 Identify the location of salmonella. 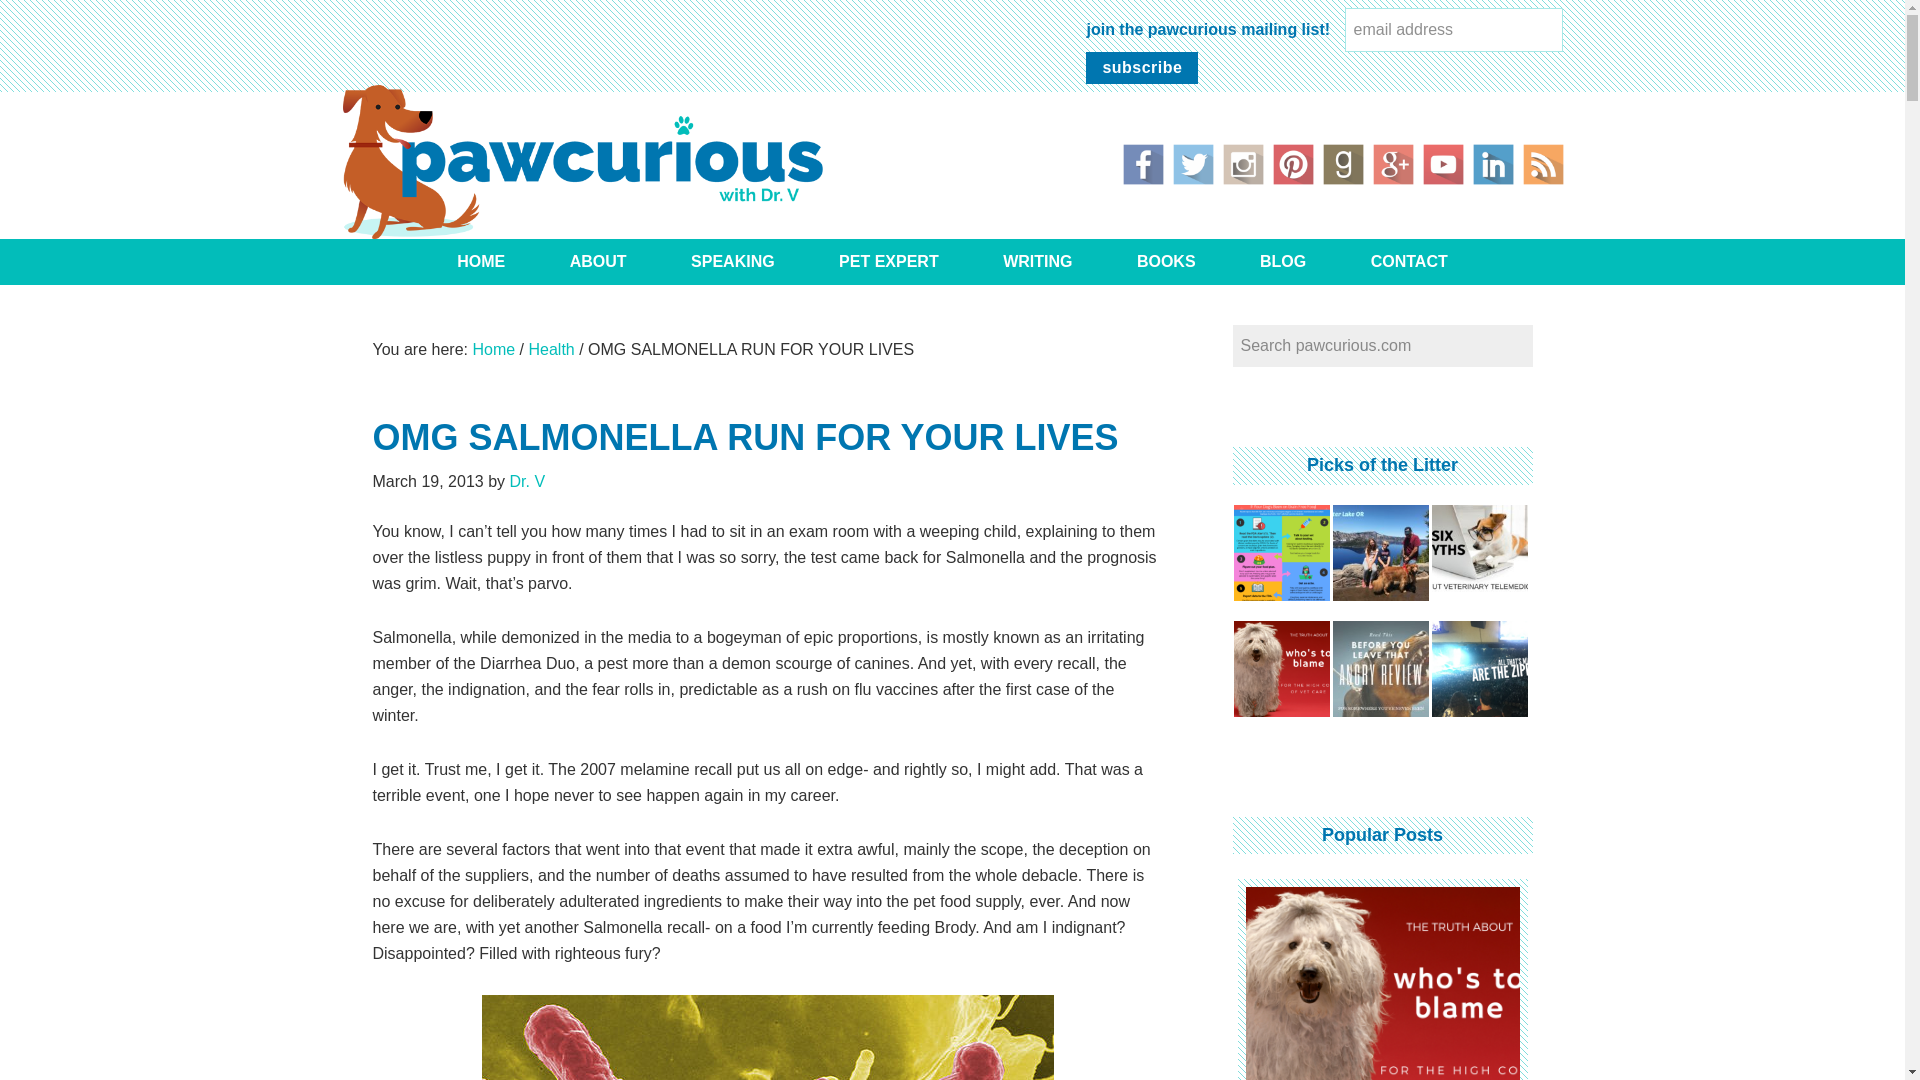
(768, 1037).